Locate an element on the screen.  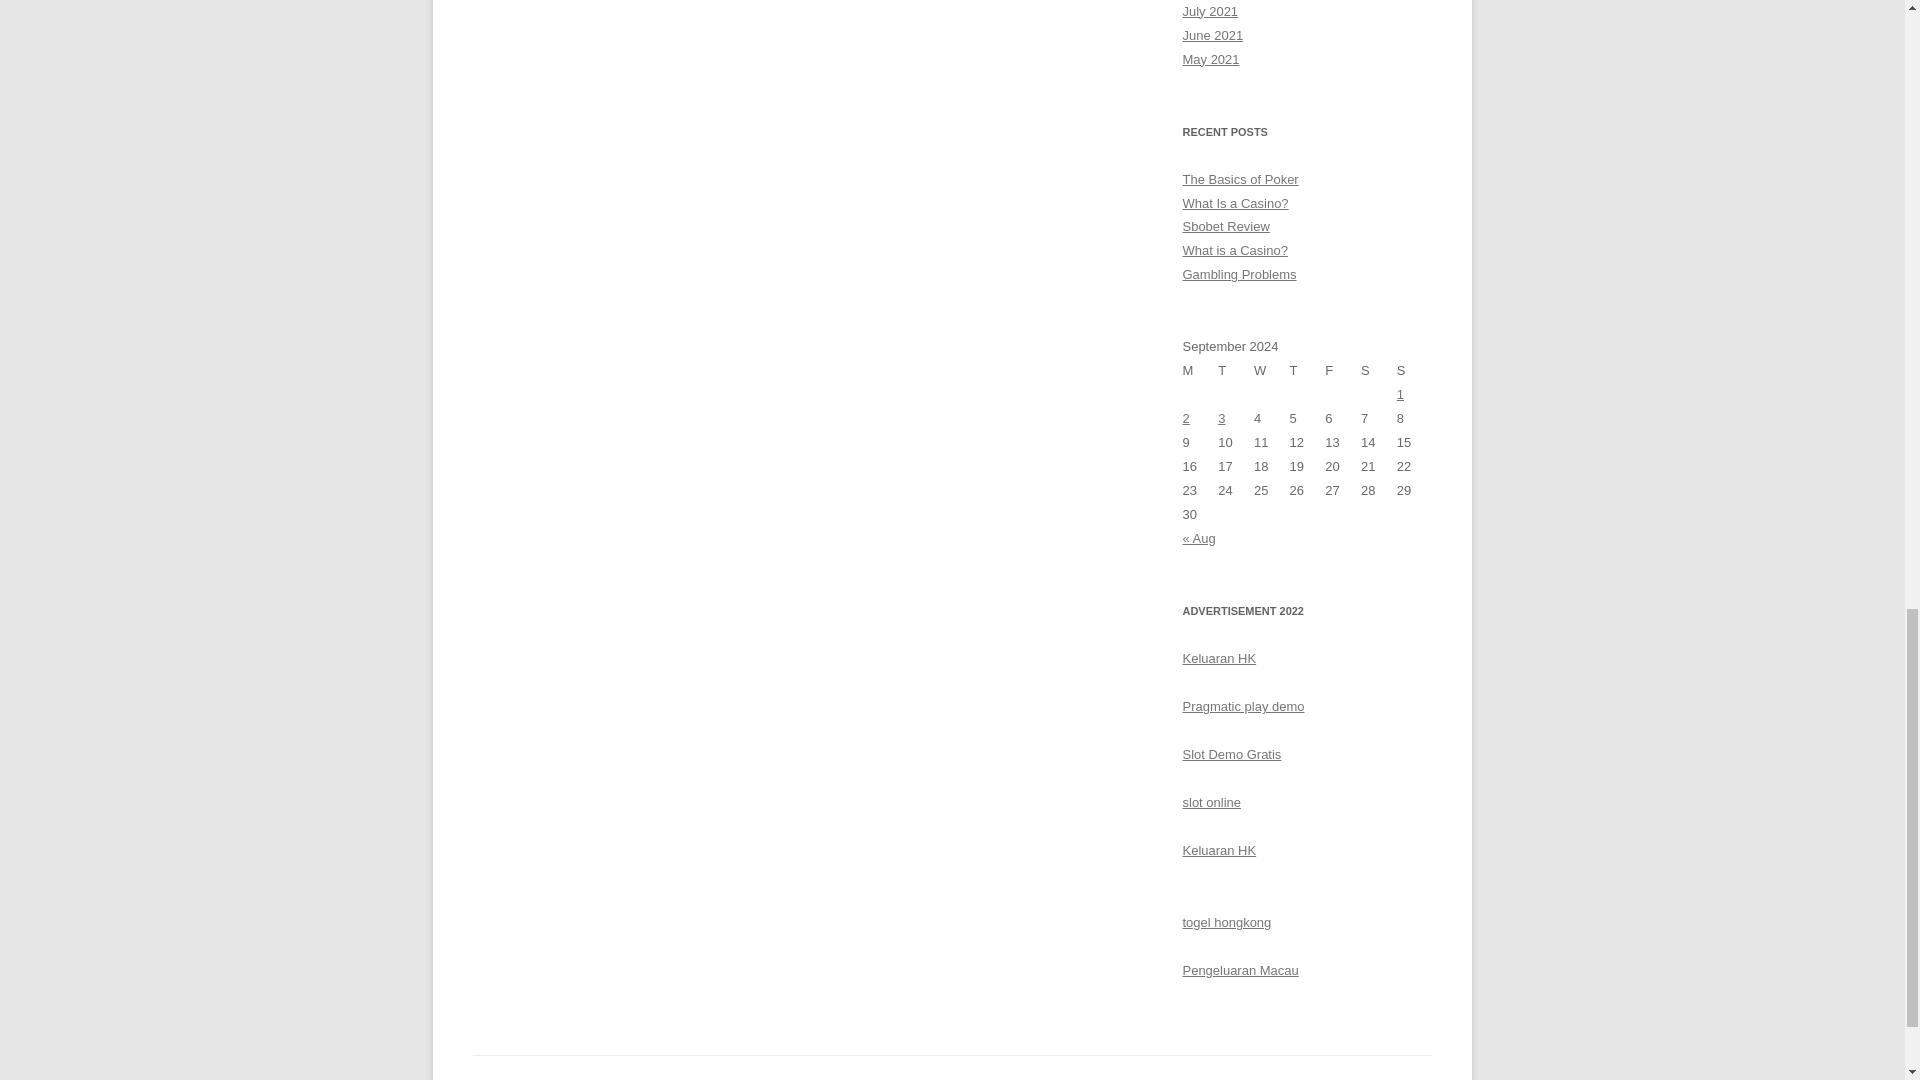
Sunday is located at coordinates (1414, 370).